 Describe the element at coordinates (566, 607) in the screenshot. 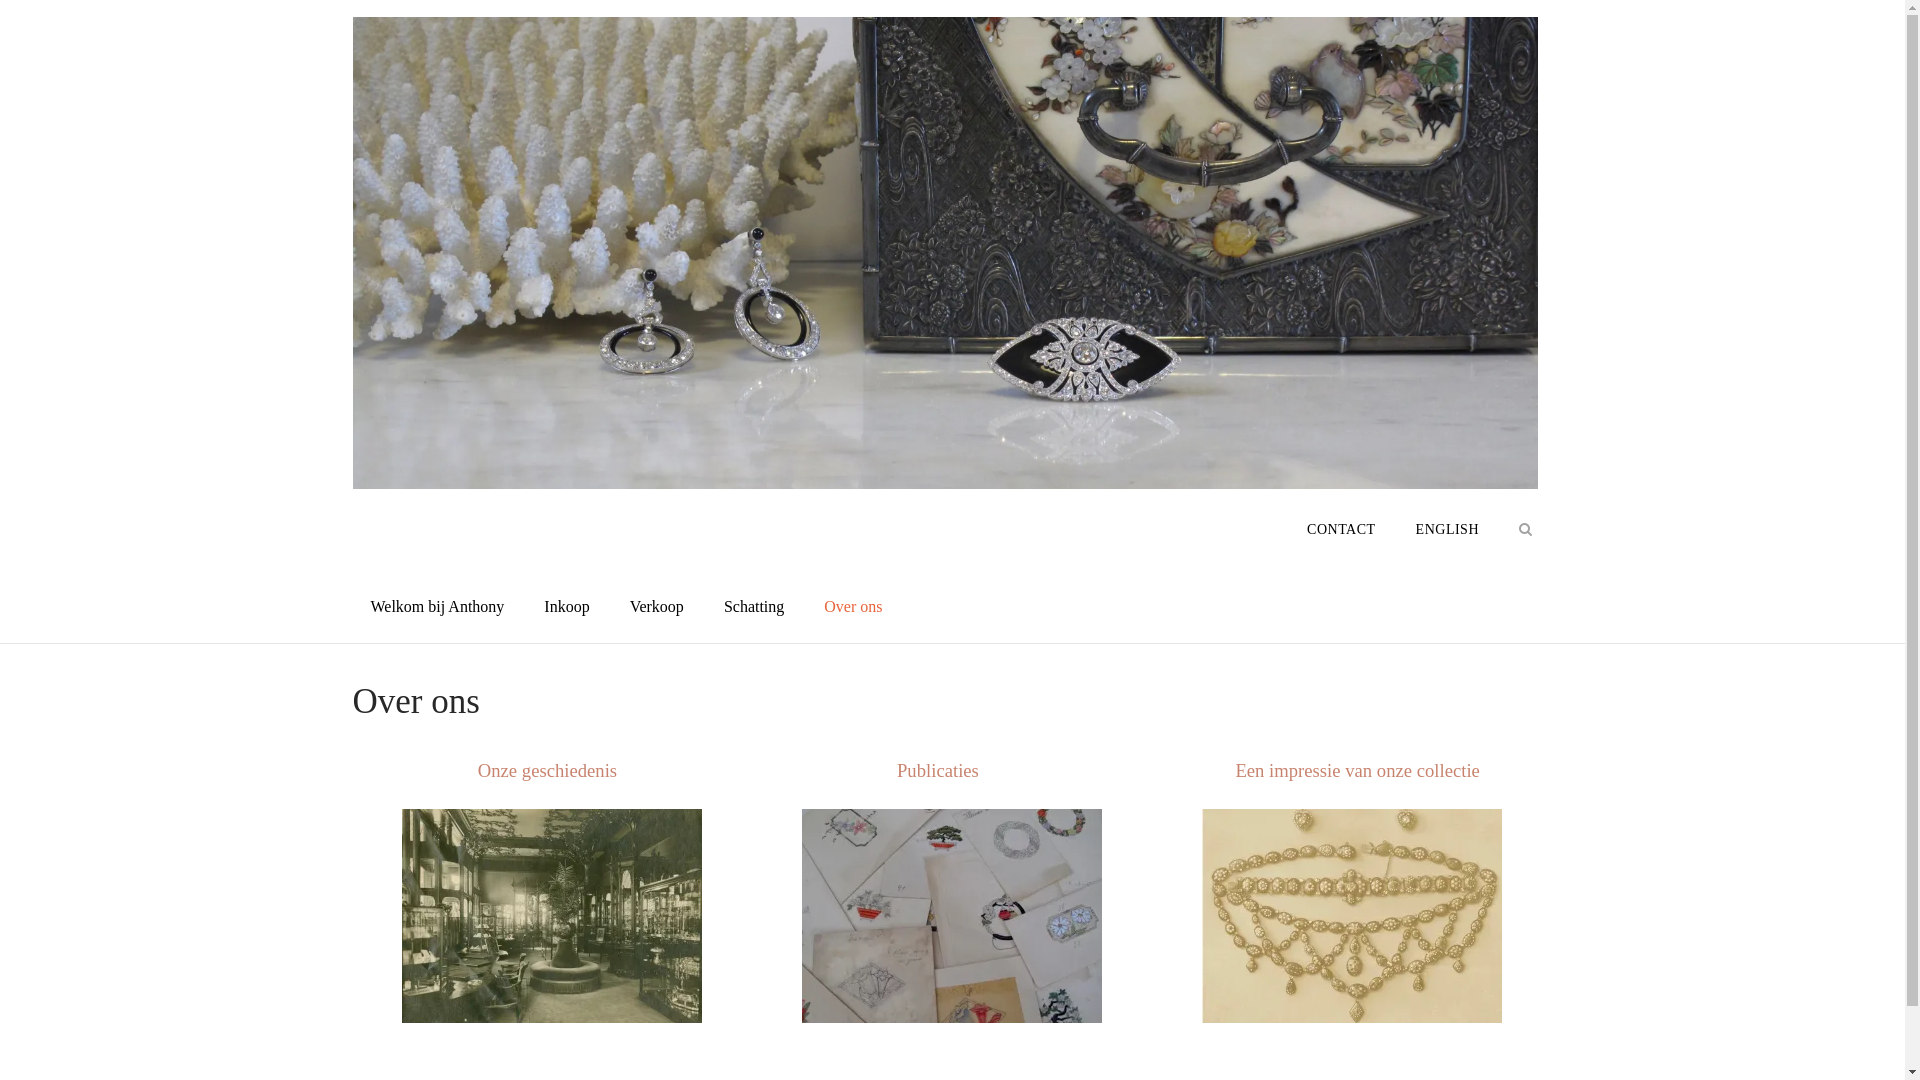

I see `Inkoop` at that location.